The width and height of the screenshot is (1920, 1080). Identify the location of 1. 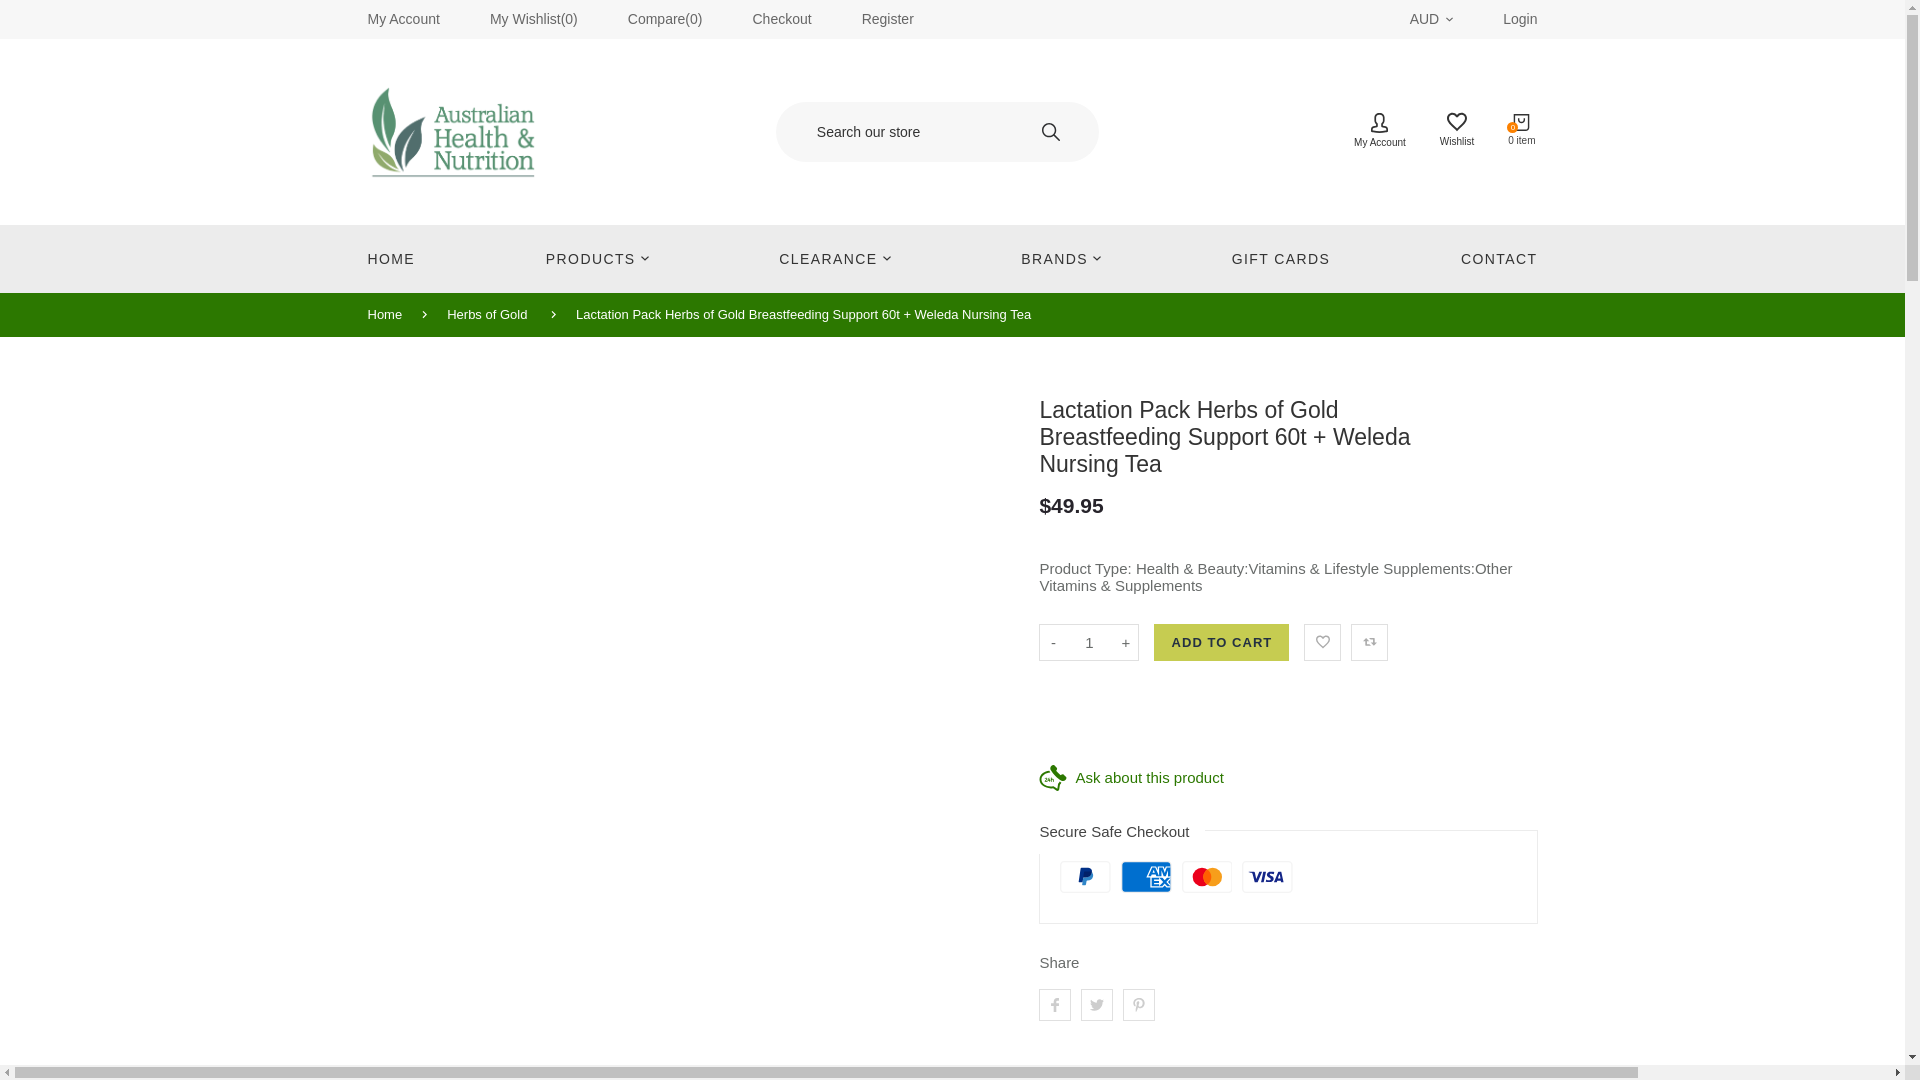
(1088, 642).